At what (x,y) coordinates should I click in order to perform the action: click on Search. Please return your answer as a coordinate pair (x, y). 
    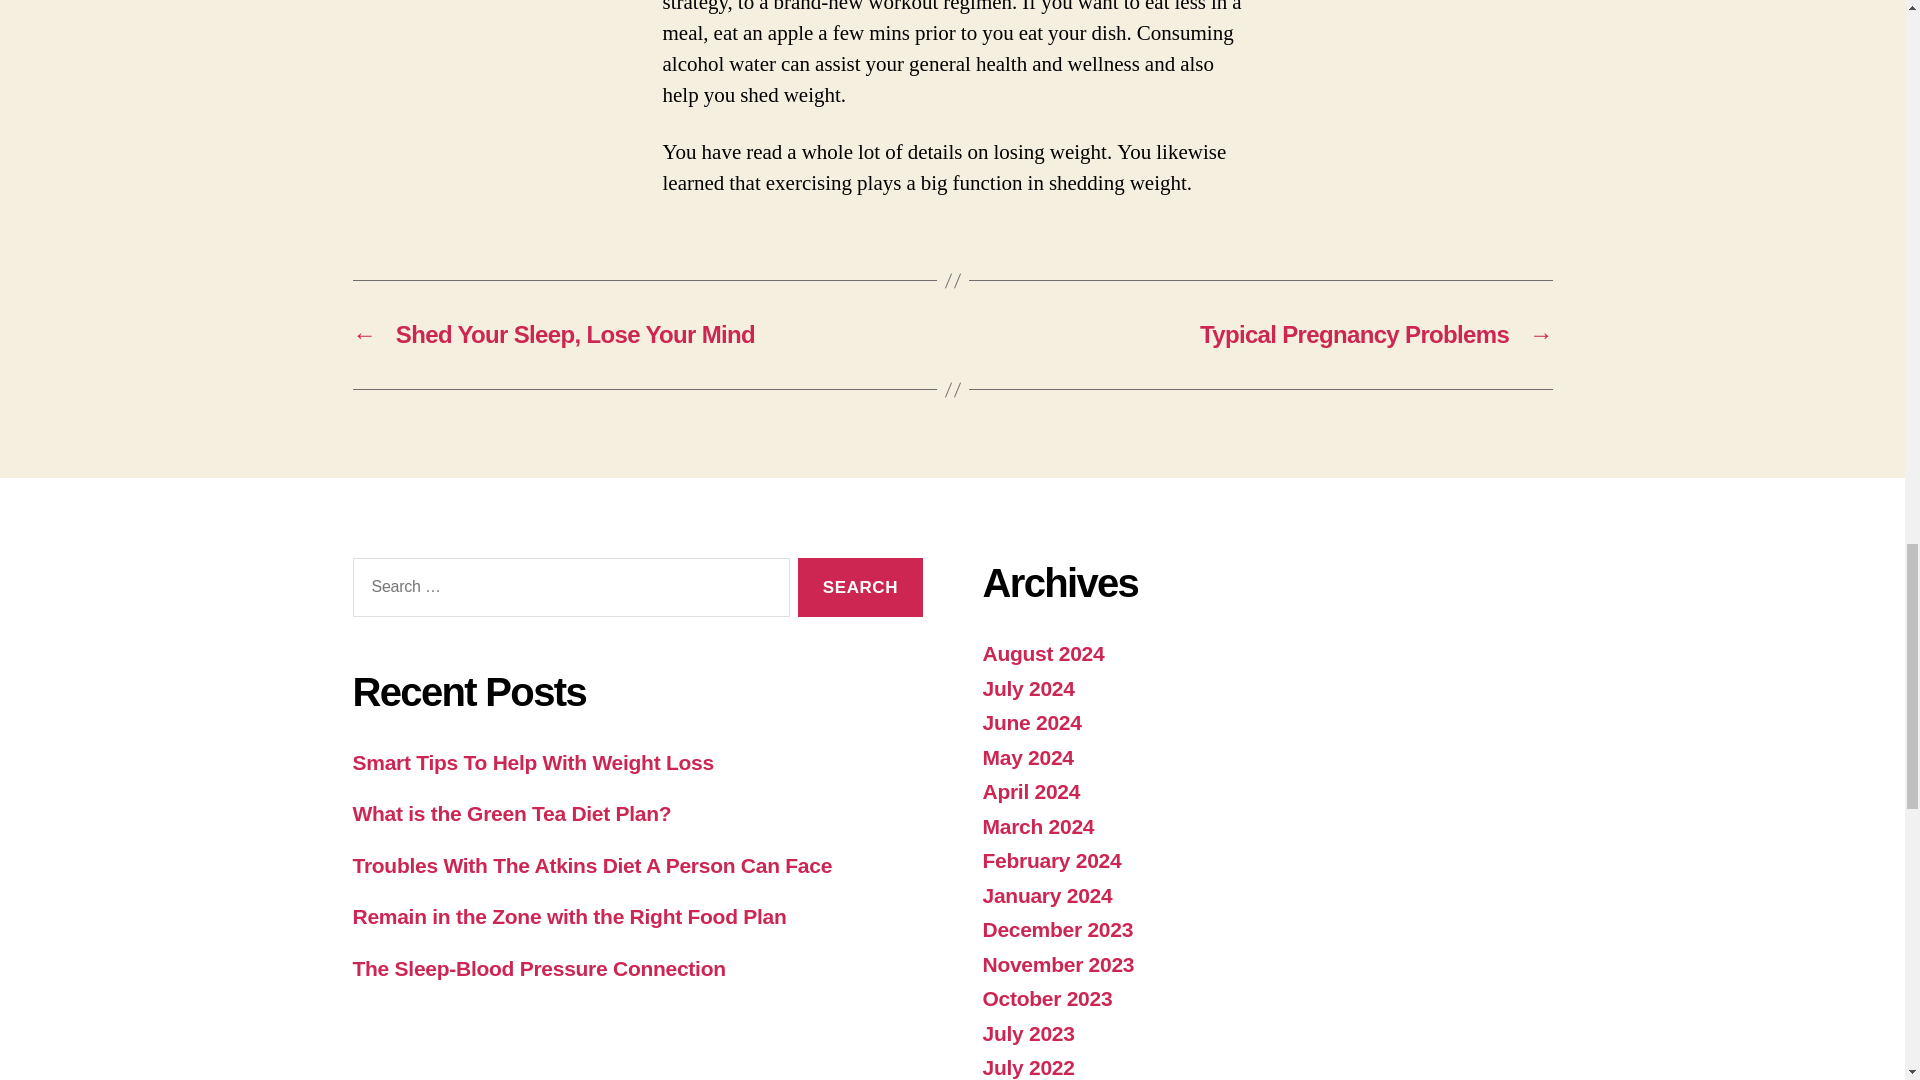
    Looking at the image, I should click on (860, 587).